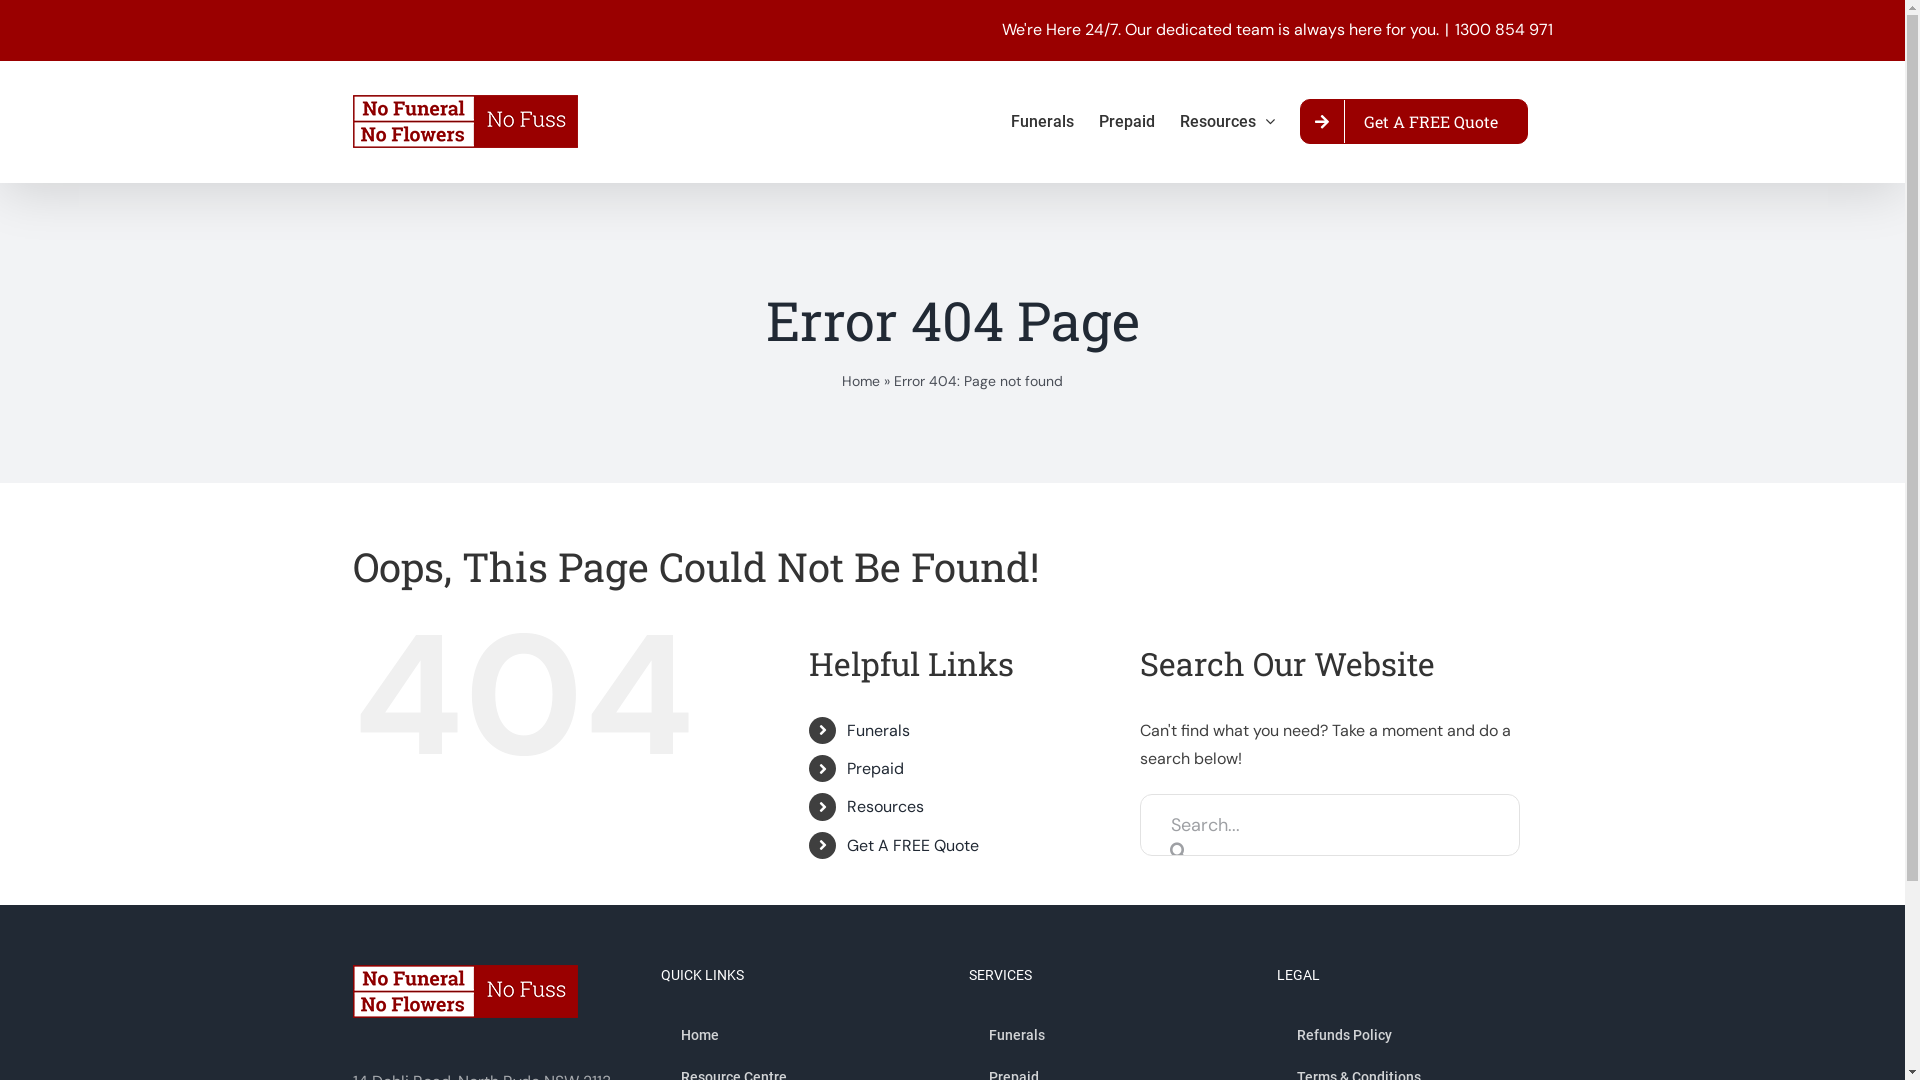  What do you see at coordinates (913, 846) in the screenshot?
I see `Get A FREE Quote` at bounding box center [913, 846].